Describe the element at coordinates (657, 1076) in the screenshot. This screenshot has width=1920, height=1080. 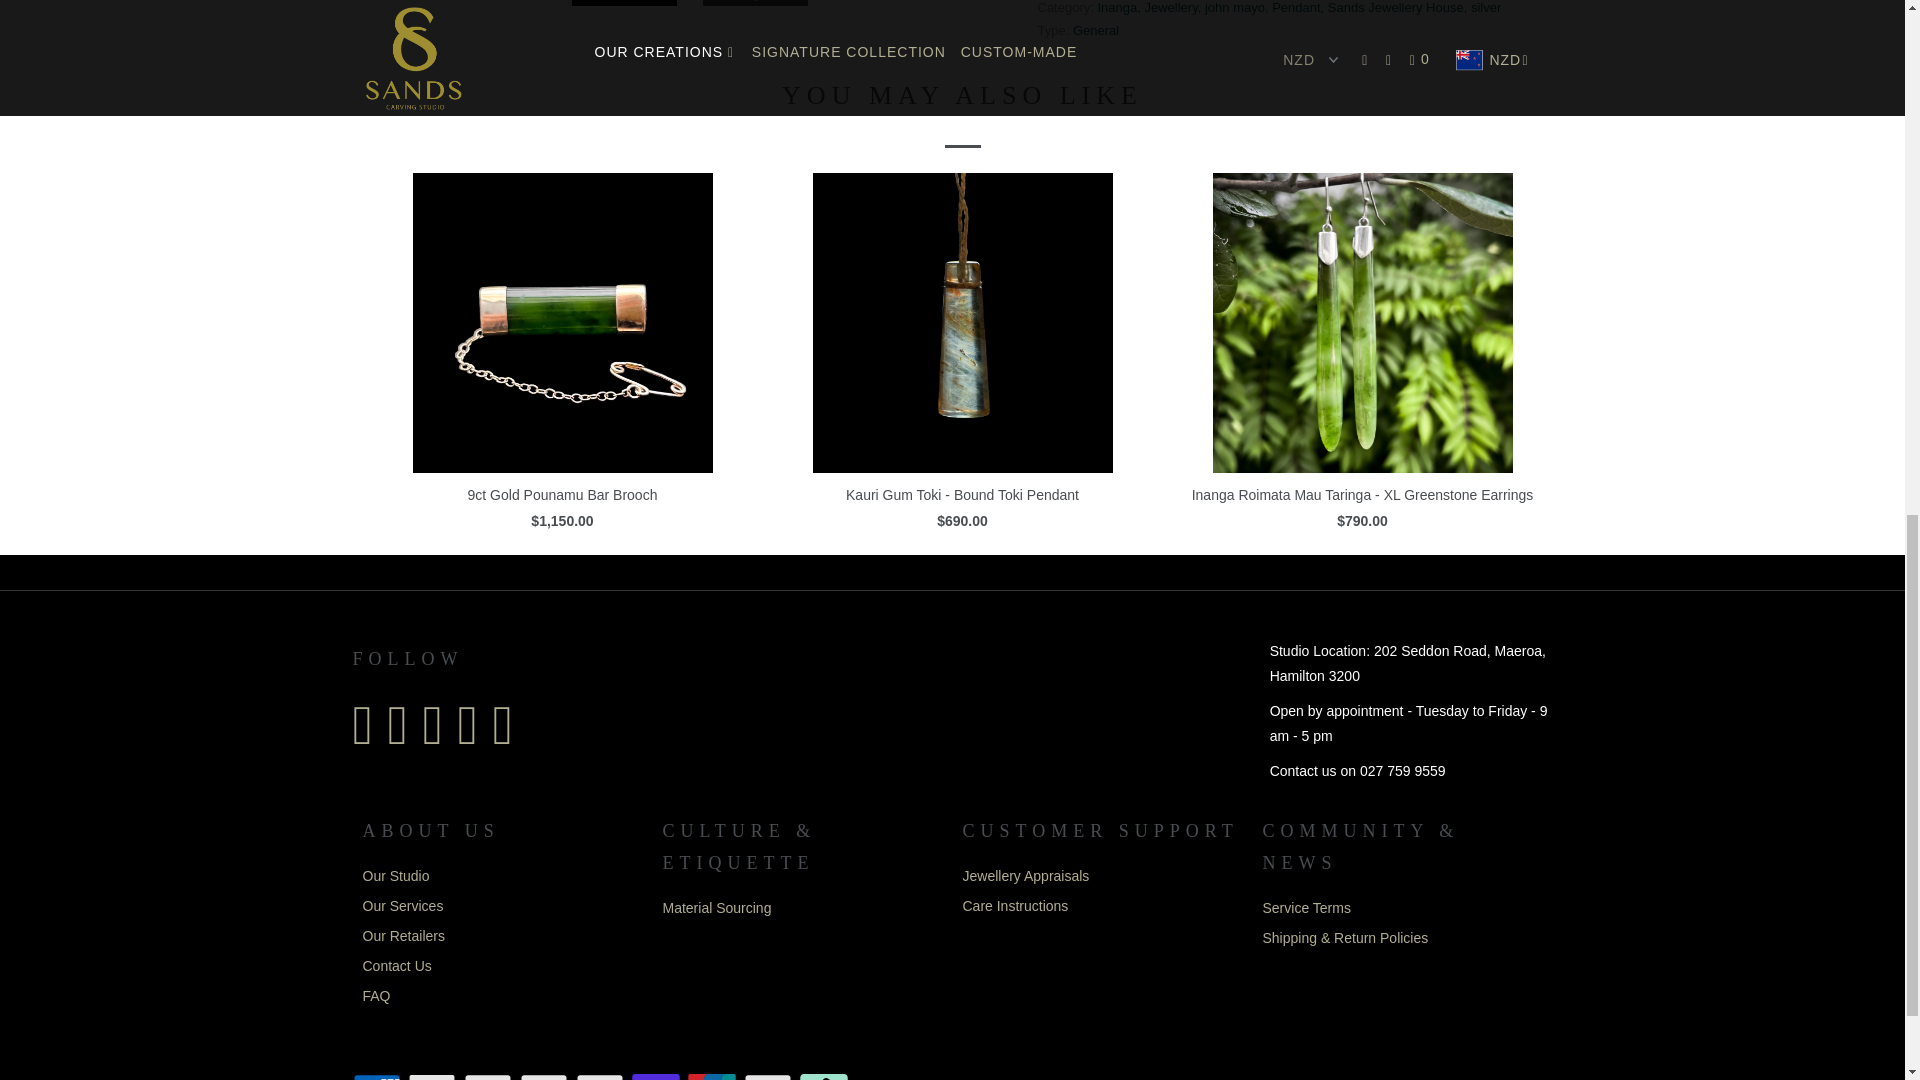
I see `Shop Pay` at that location.